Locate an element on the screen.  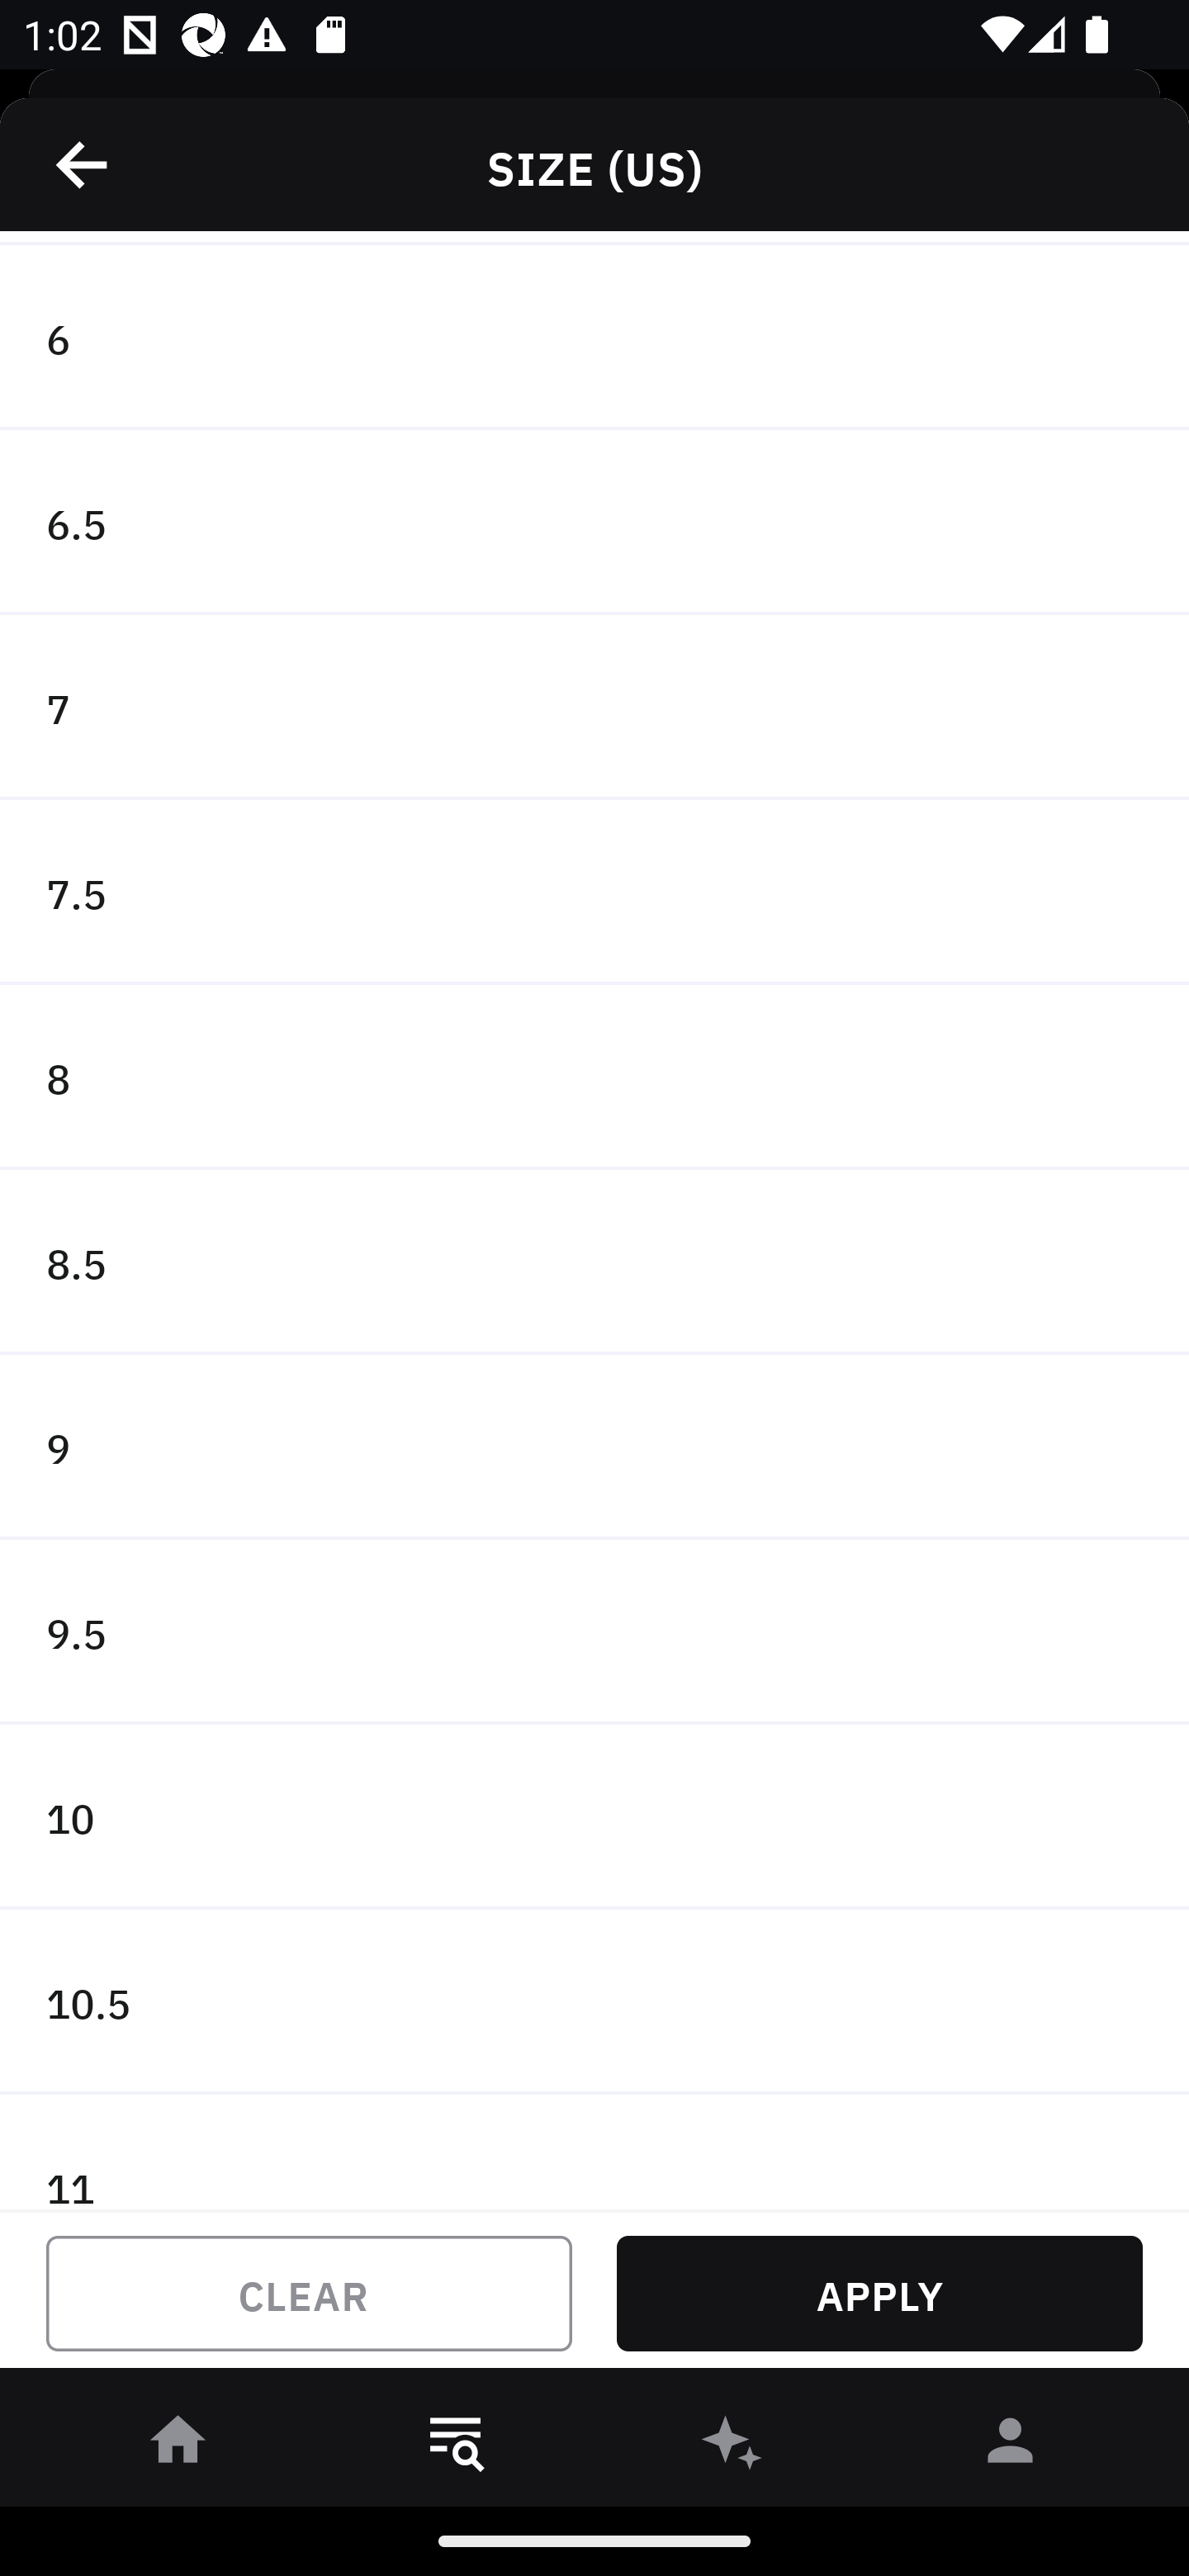
11 is located at coordinates (594, 2152).